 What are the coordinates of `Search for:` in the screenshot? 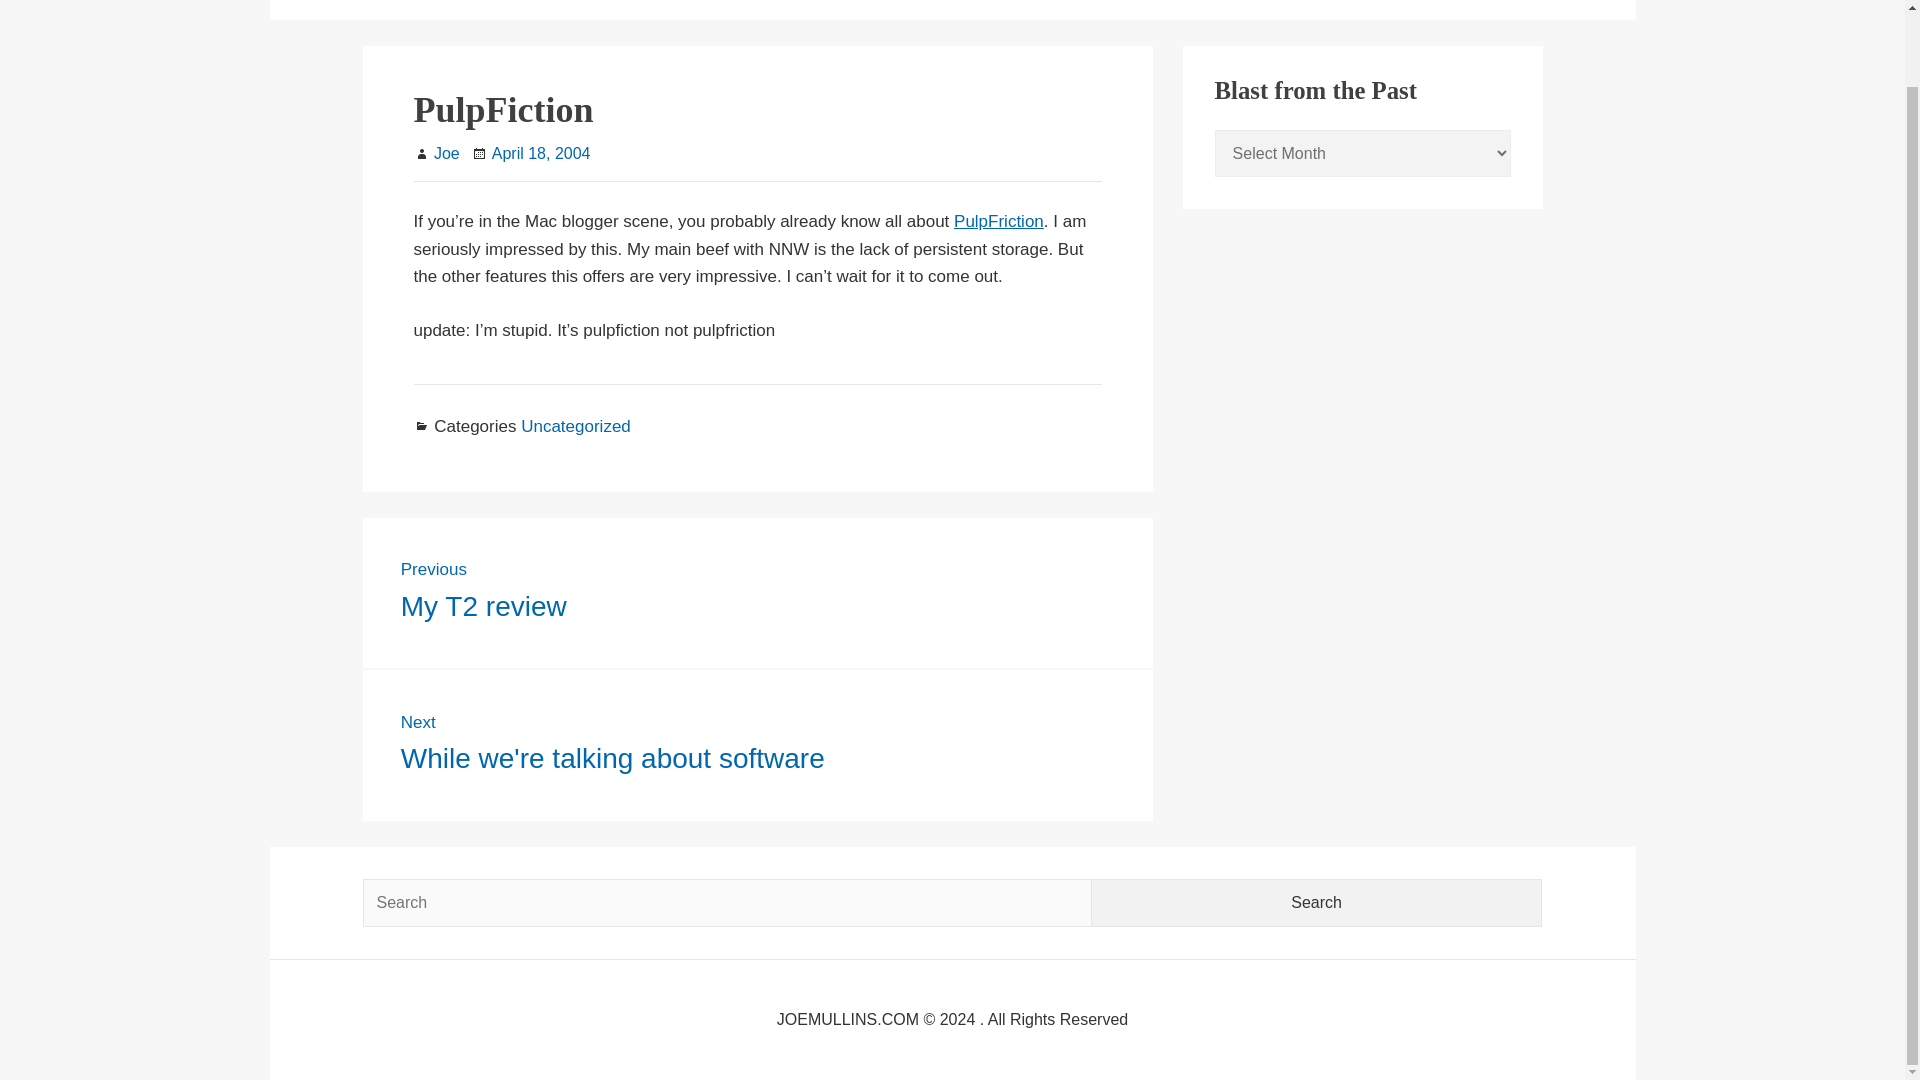 It's located at (1318, 902).